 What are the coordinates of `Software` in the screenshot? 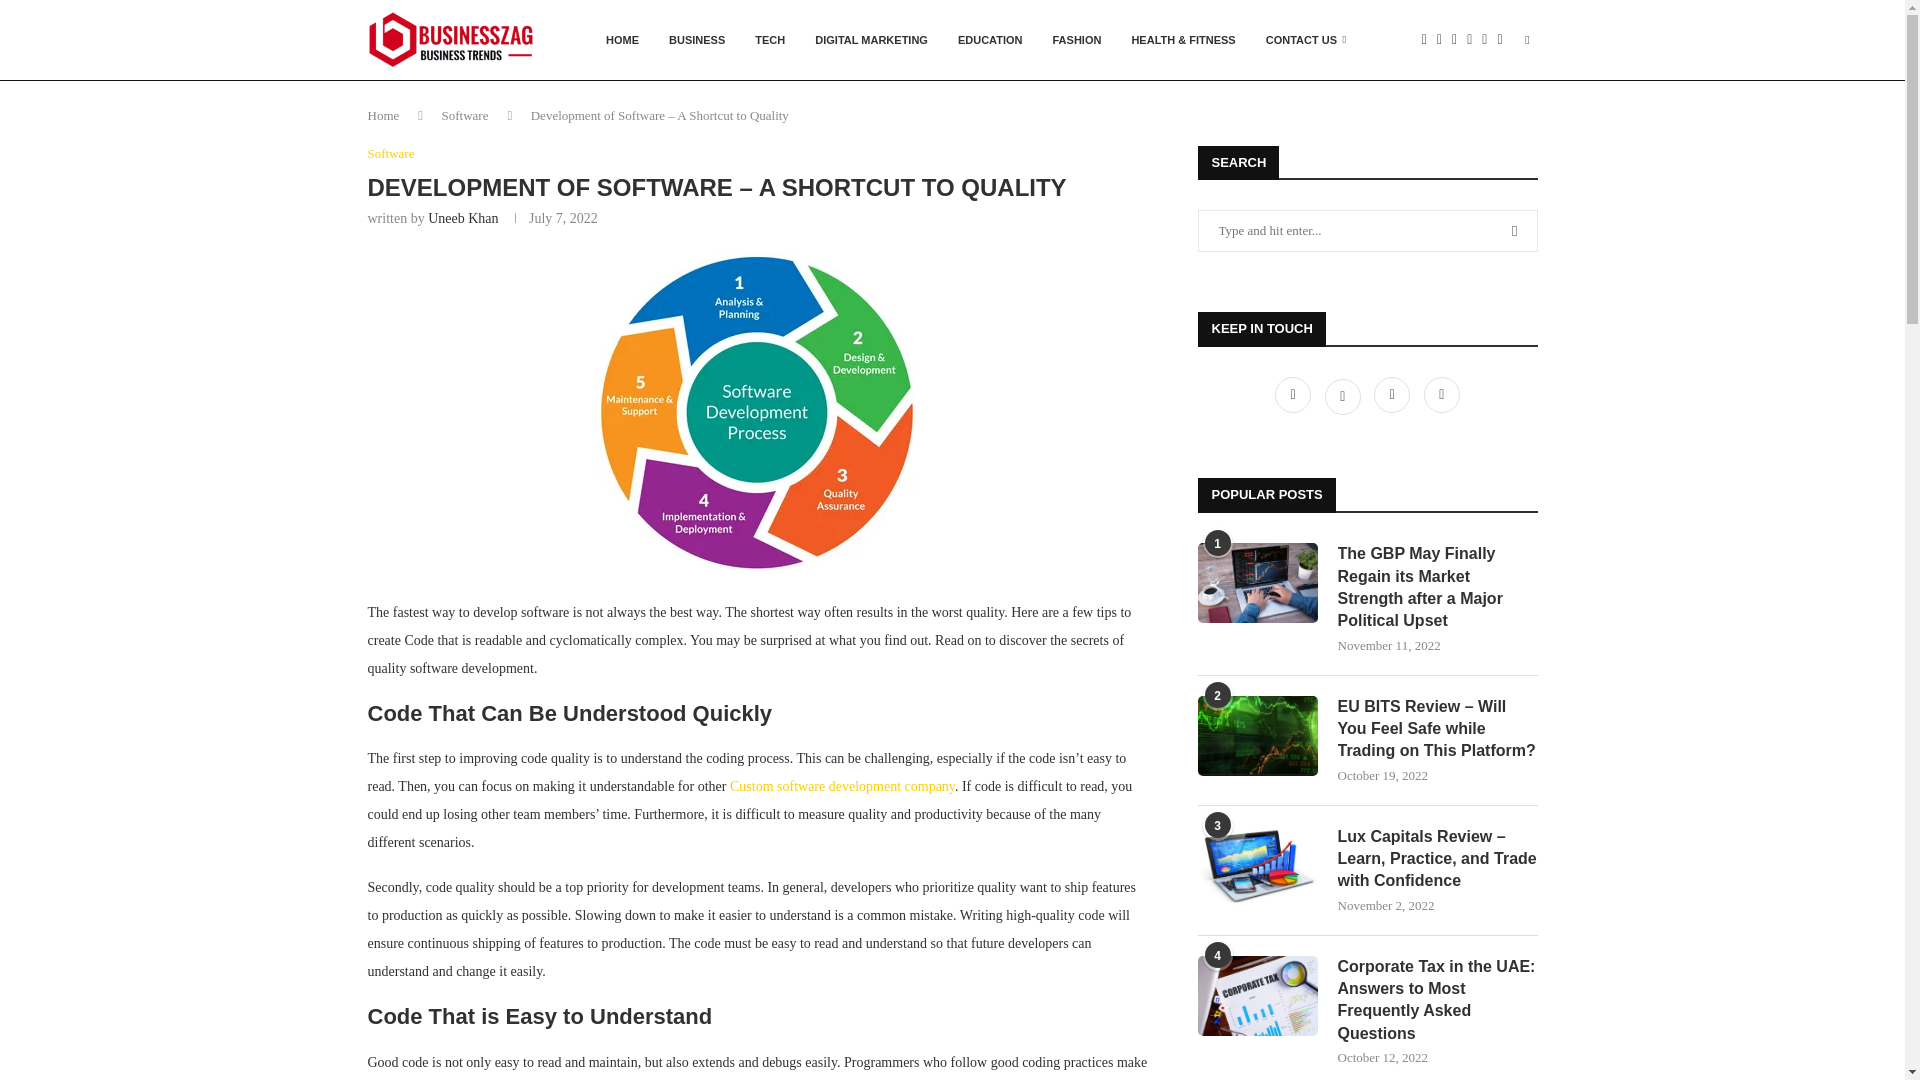 It's located at (465, 116).